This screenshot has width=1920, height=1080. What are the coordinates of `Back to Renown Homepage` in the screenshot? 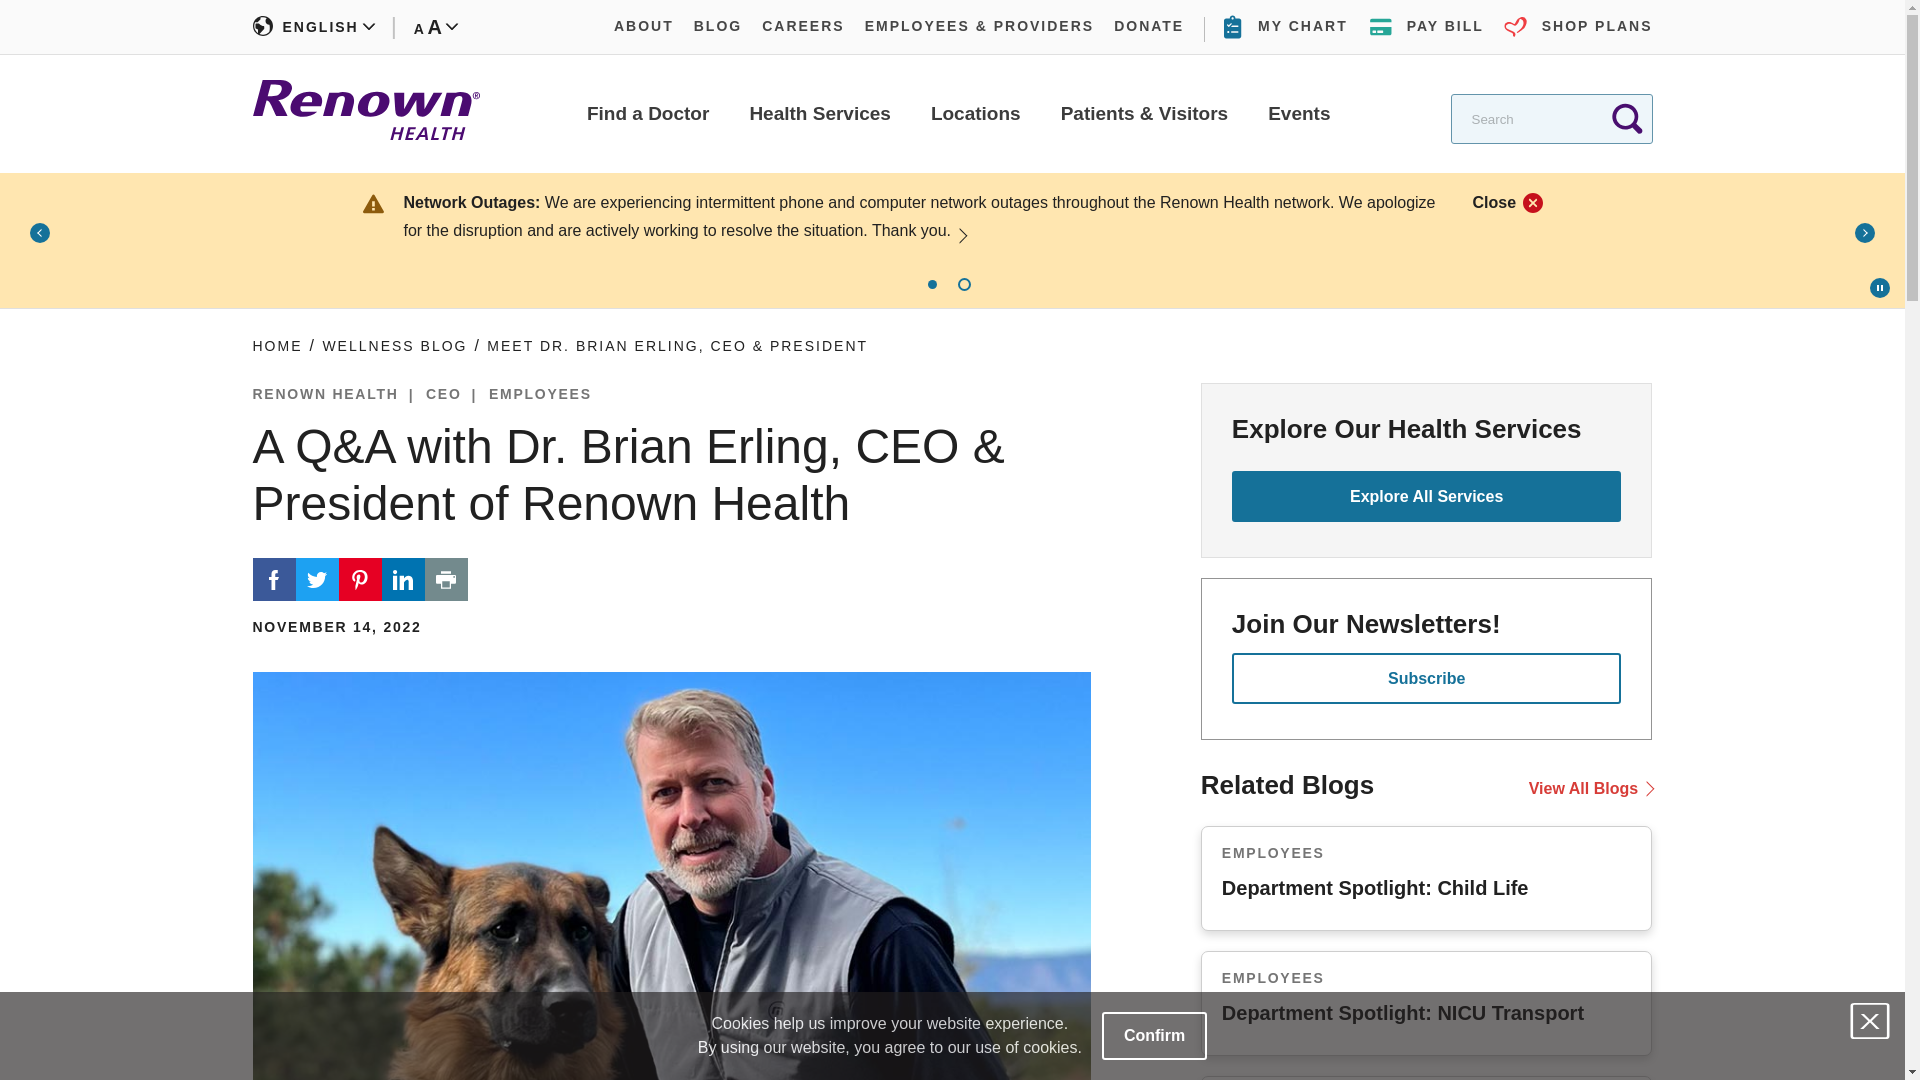 It's located at (1148, 26).